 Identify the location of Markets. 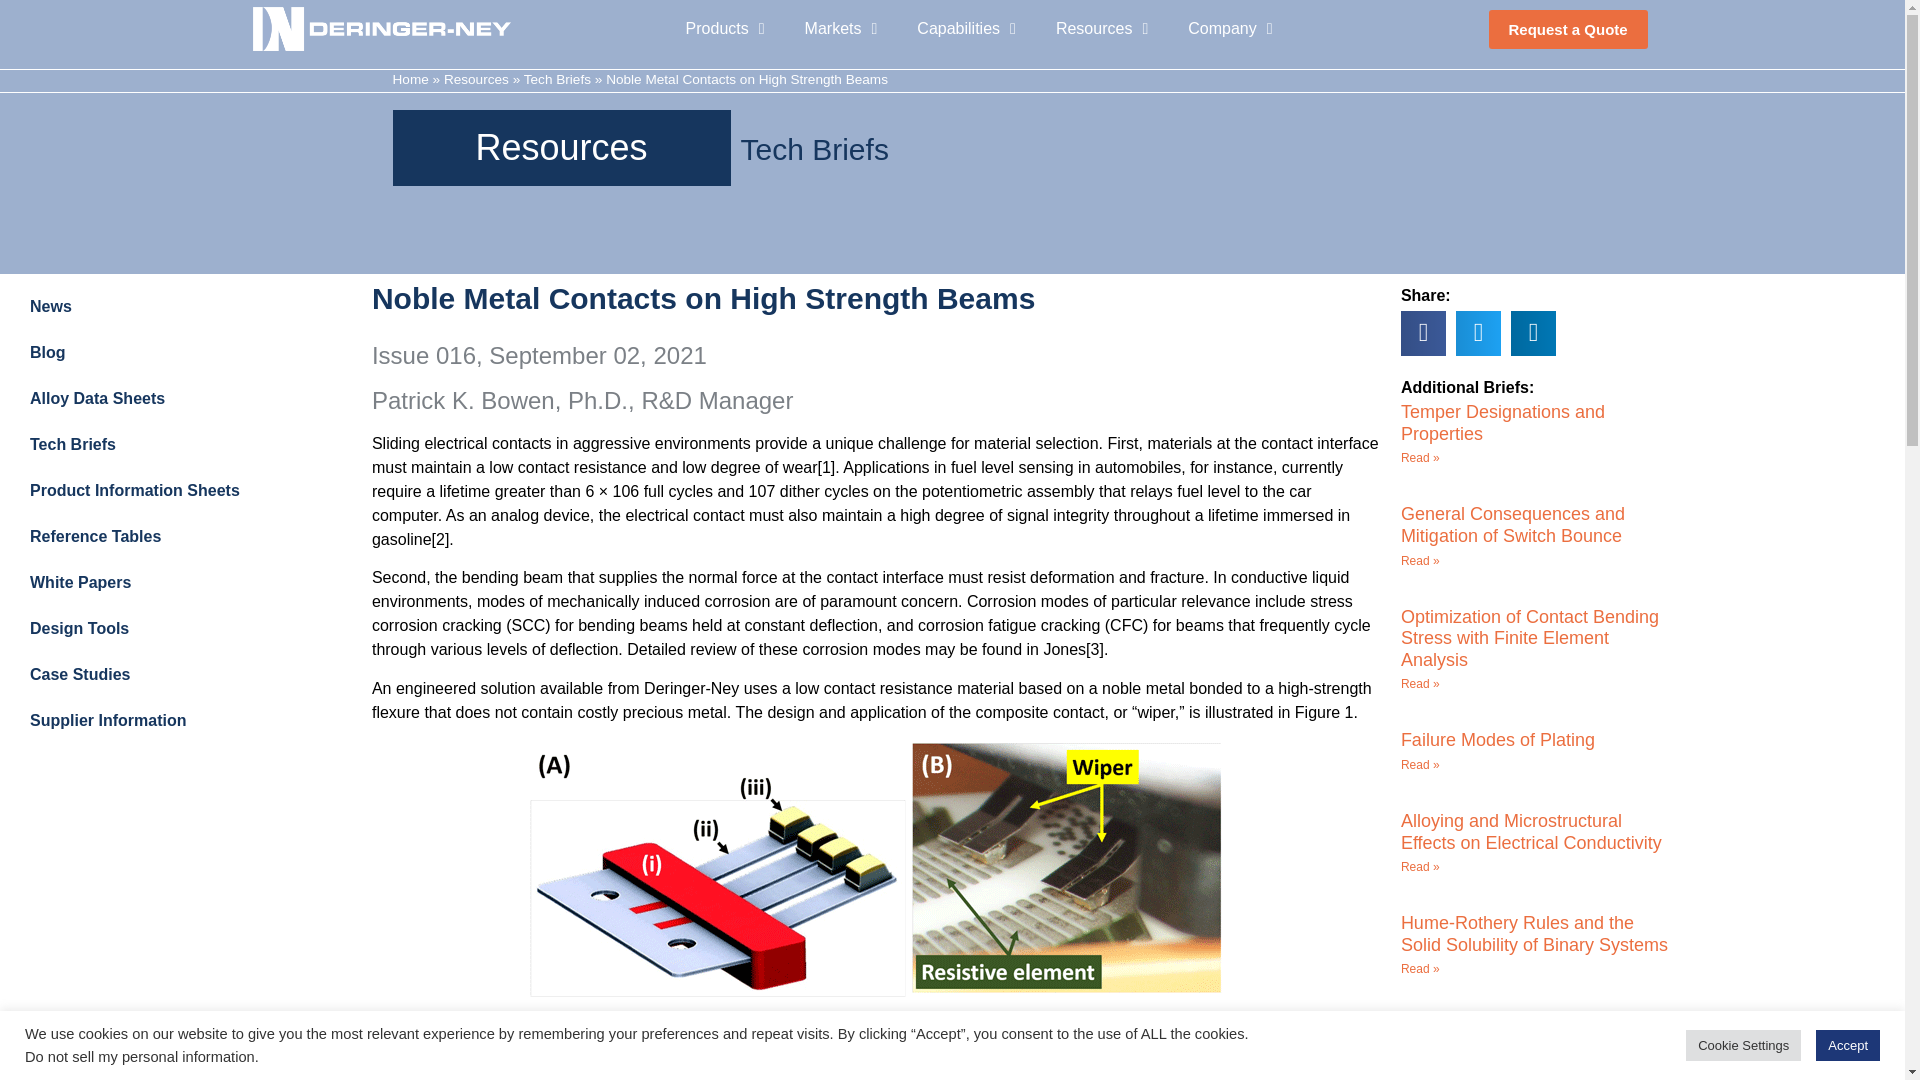
(842, 28).